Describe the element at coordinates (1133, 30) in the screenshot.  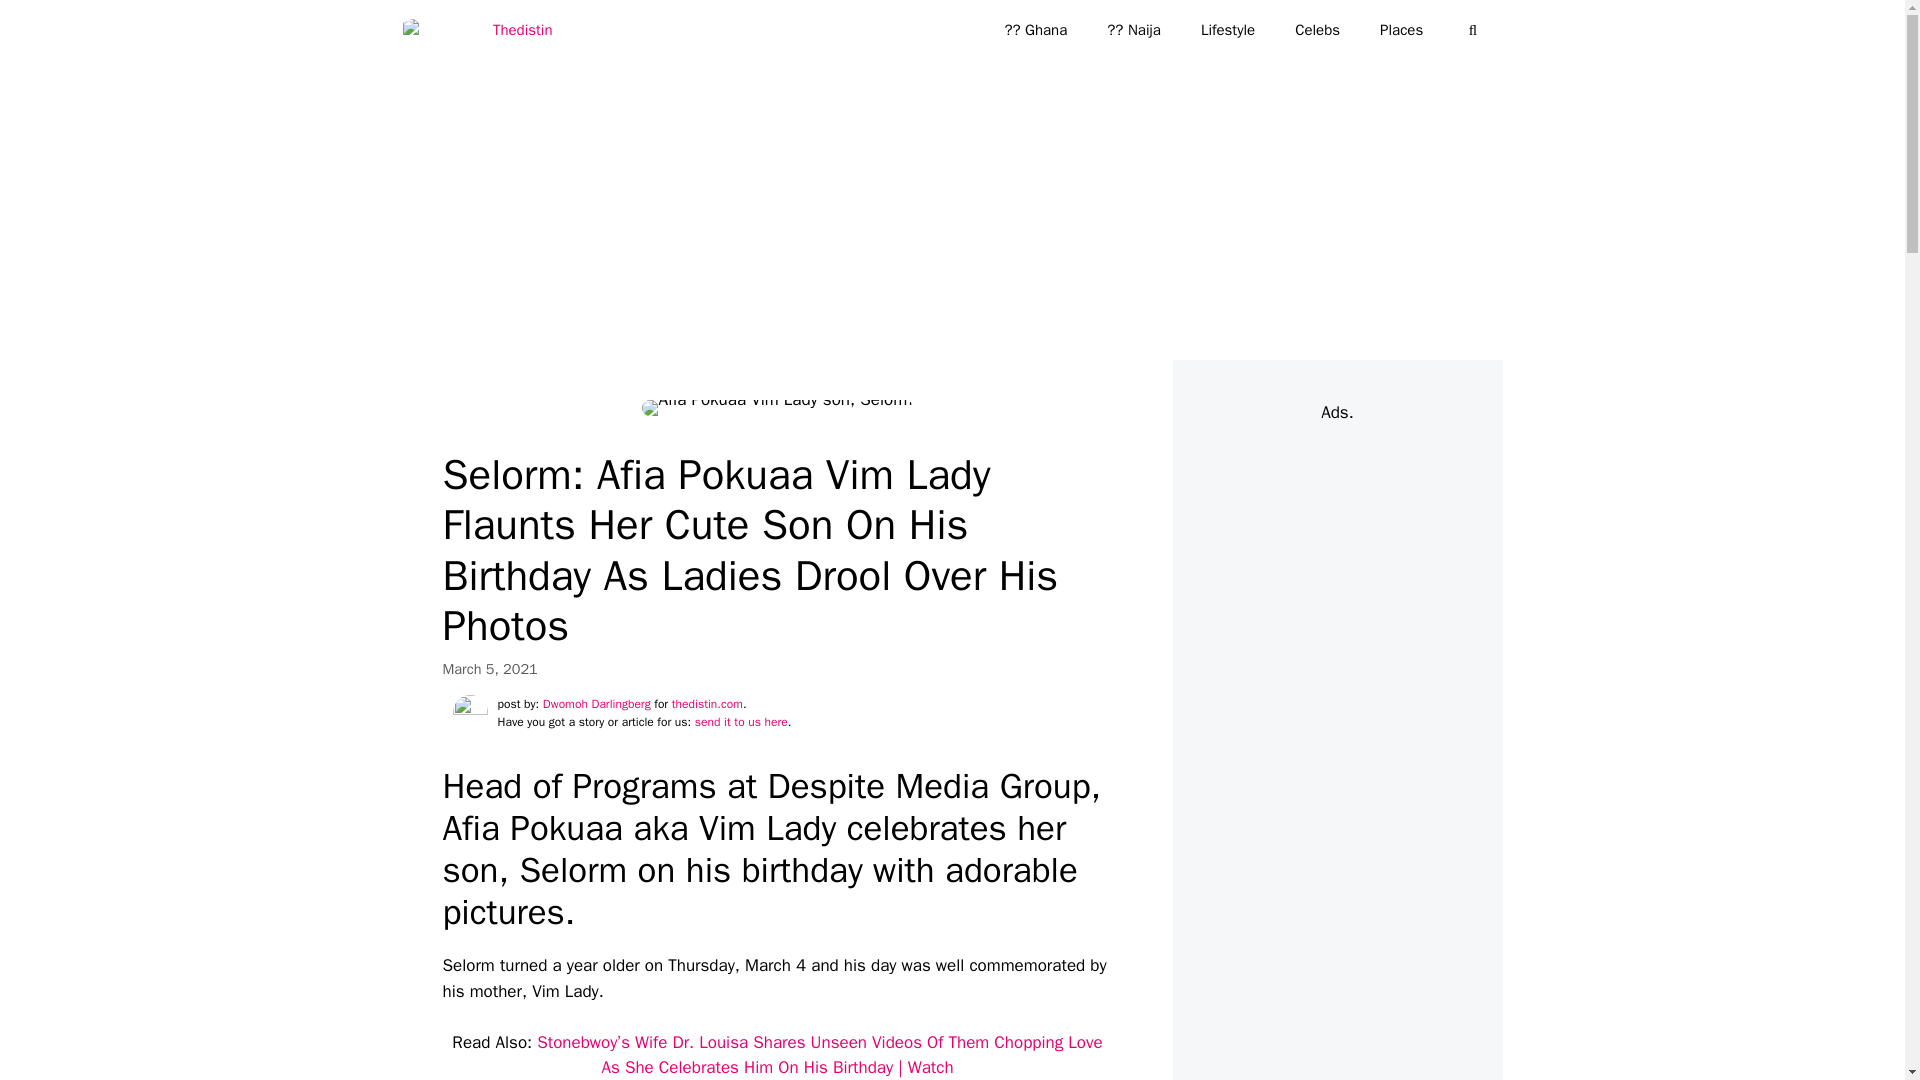
I see `?? Naija` at that location.